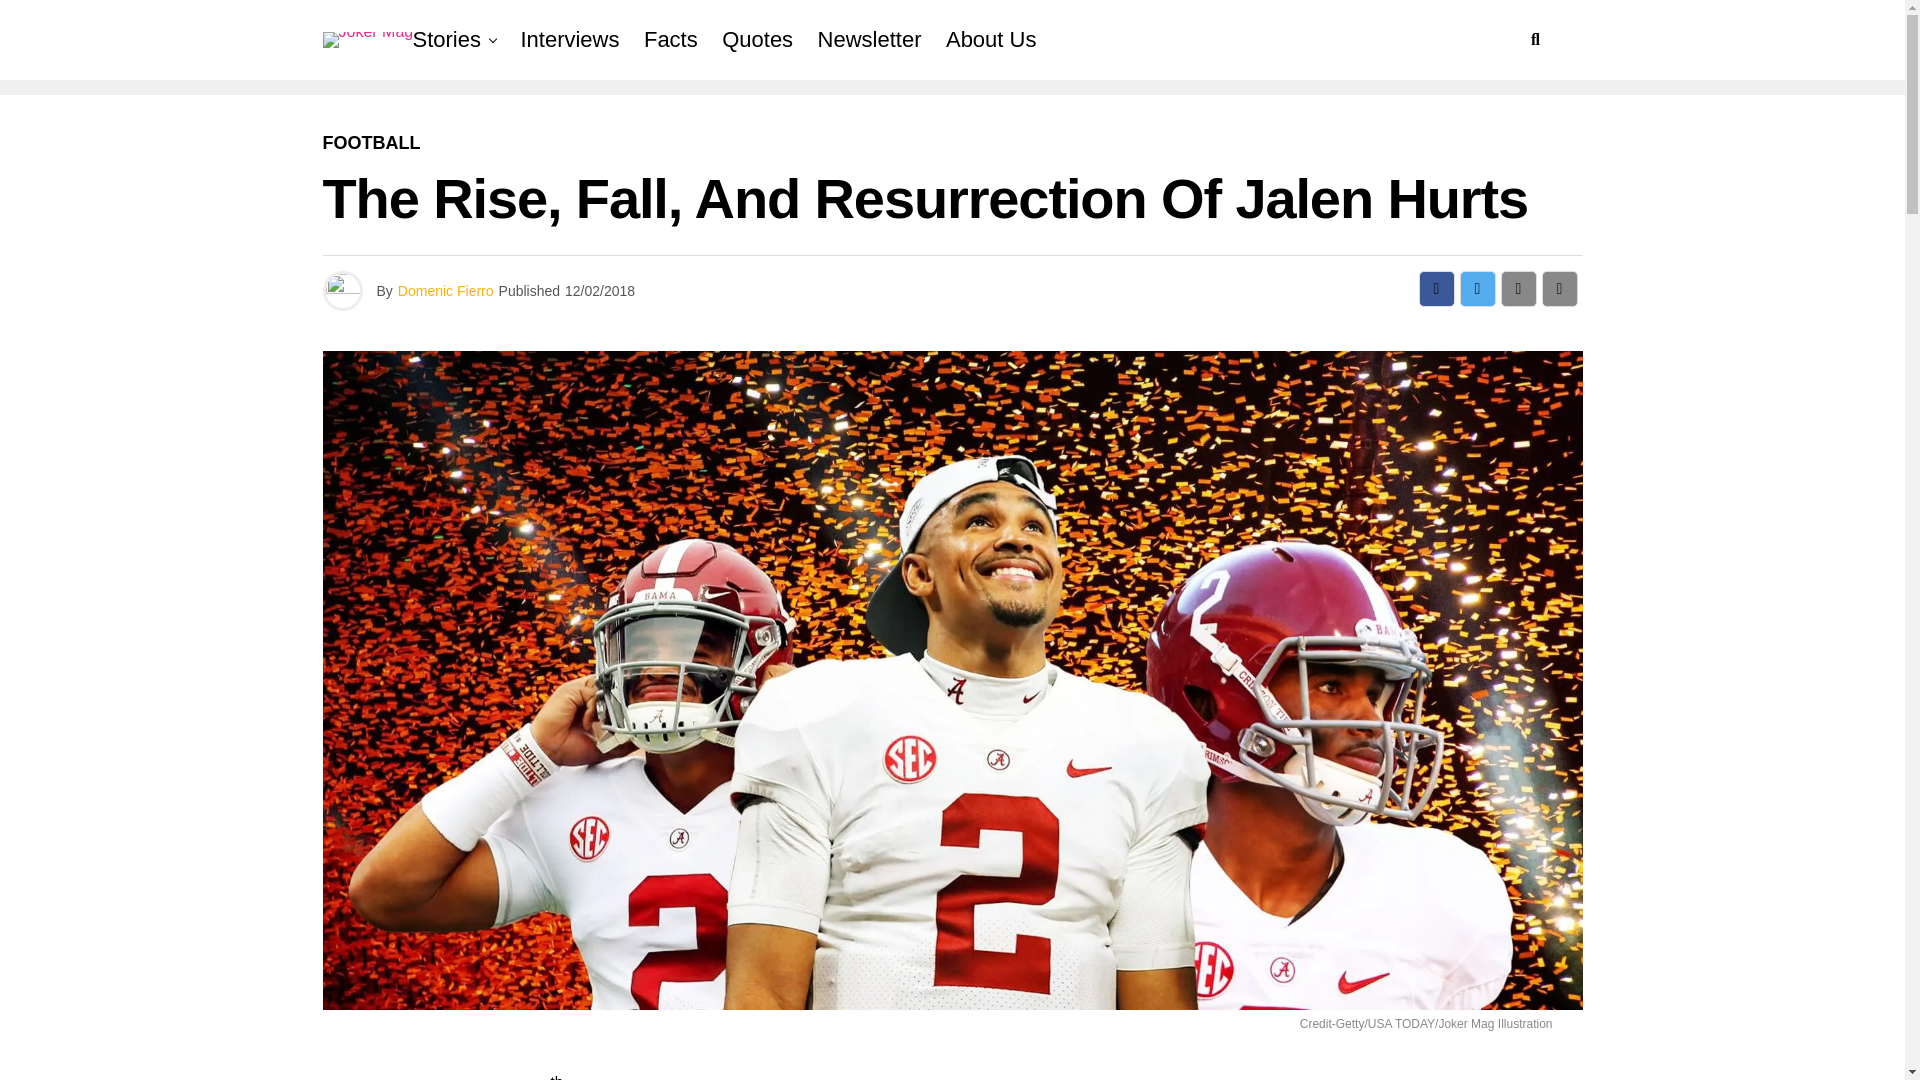 Image resolution: width=1920 pixels, height=1080 pixels. Describe the element at coordinates (991, 40) in the screenshot. I see `About Us` at that location.